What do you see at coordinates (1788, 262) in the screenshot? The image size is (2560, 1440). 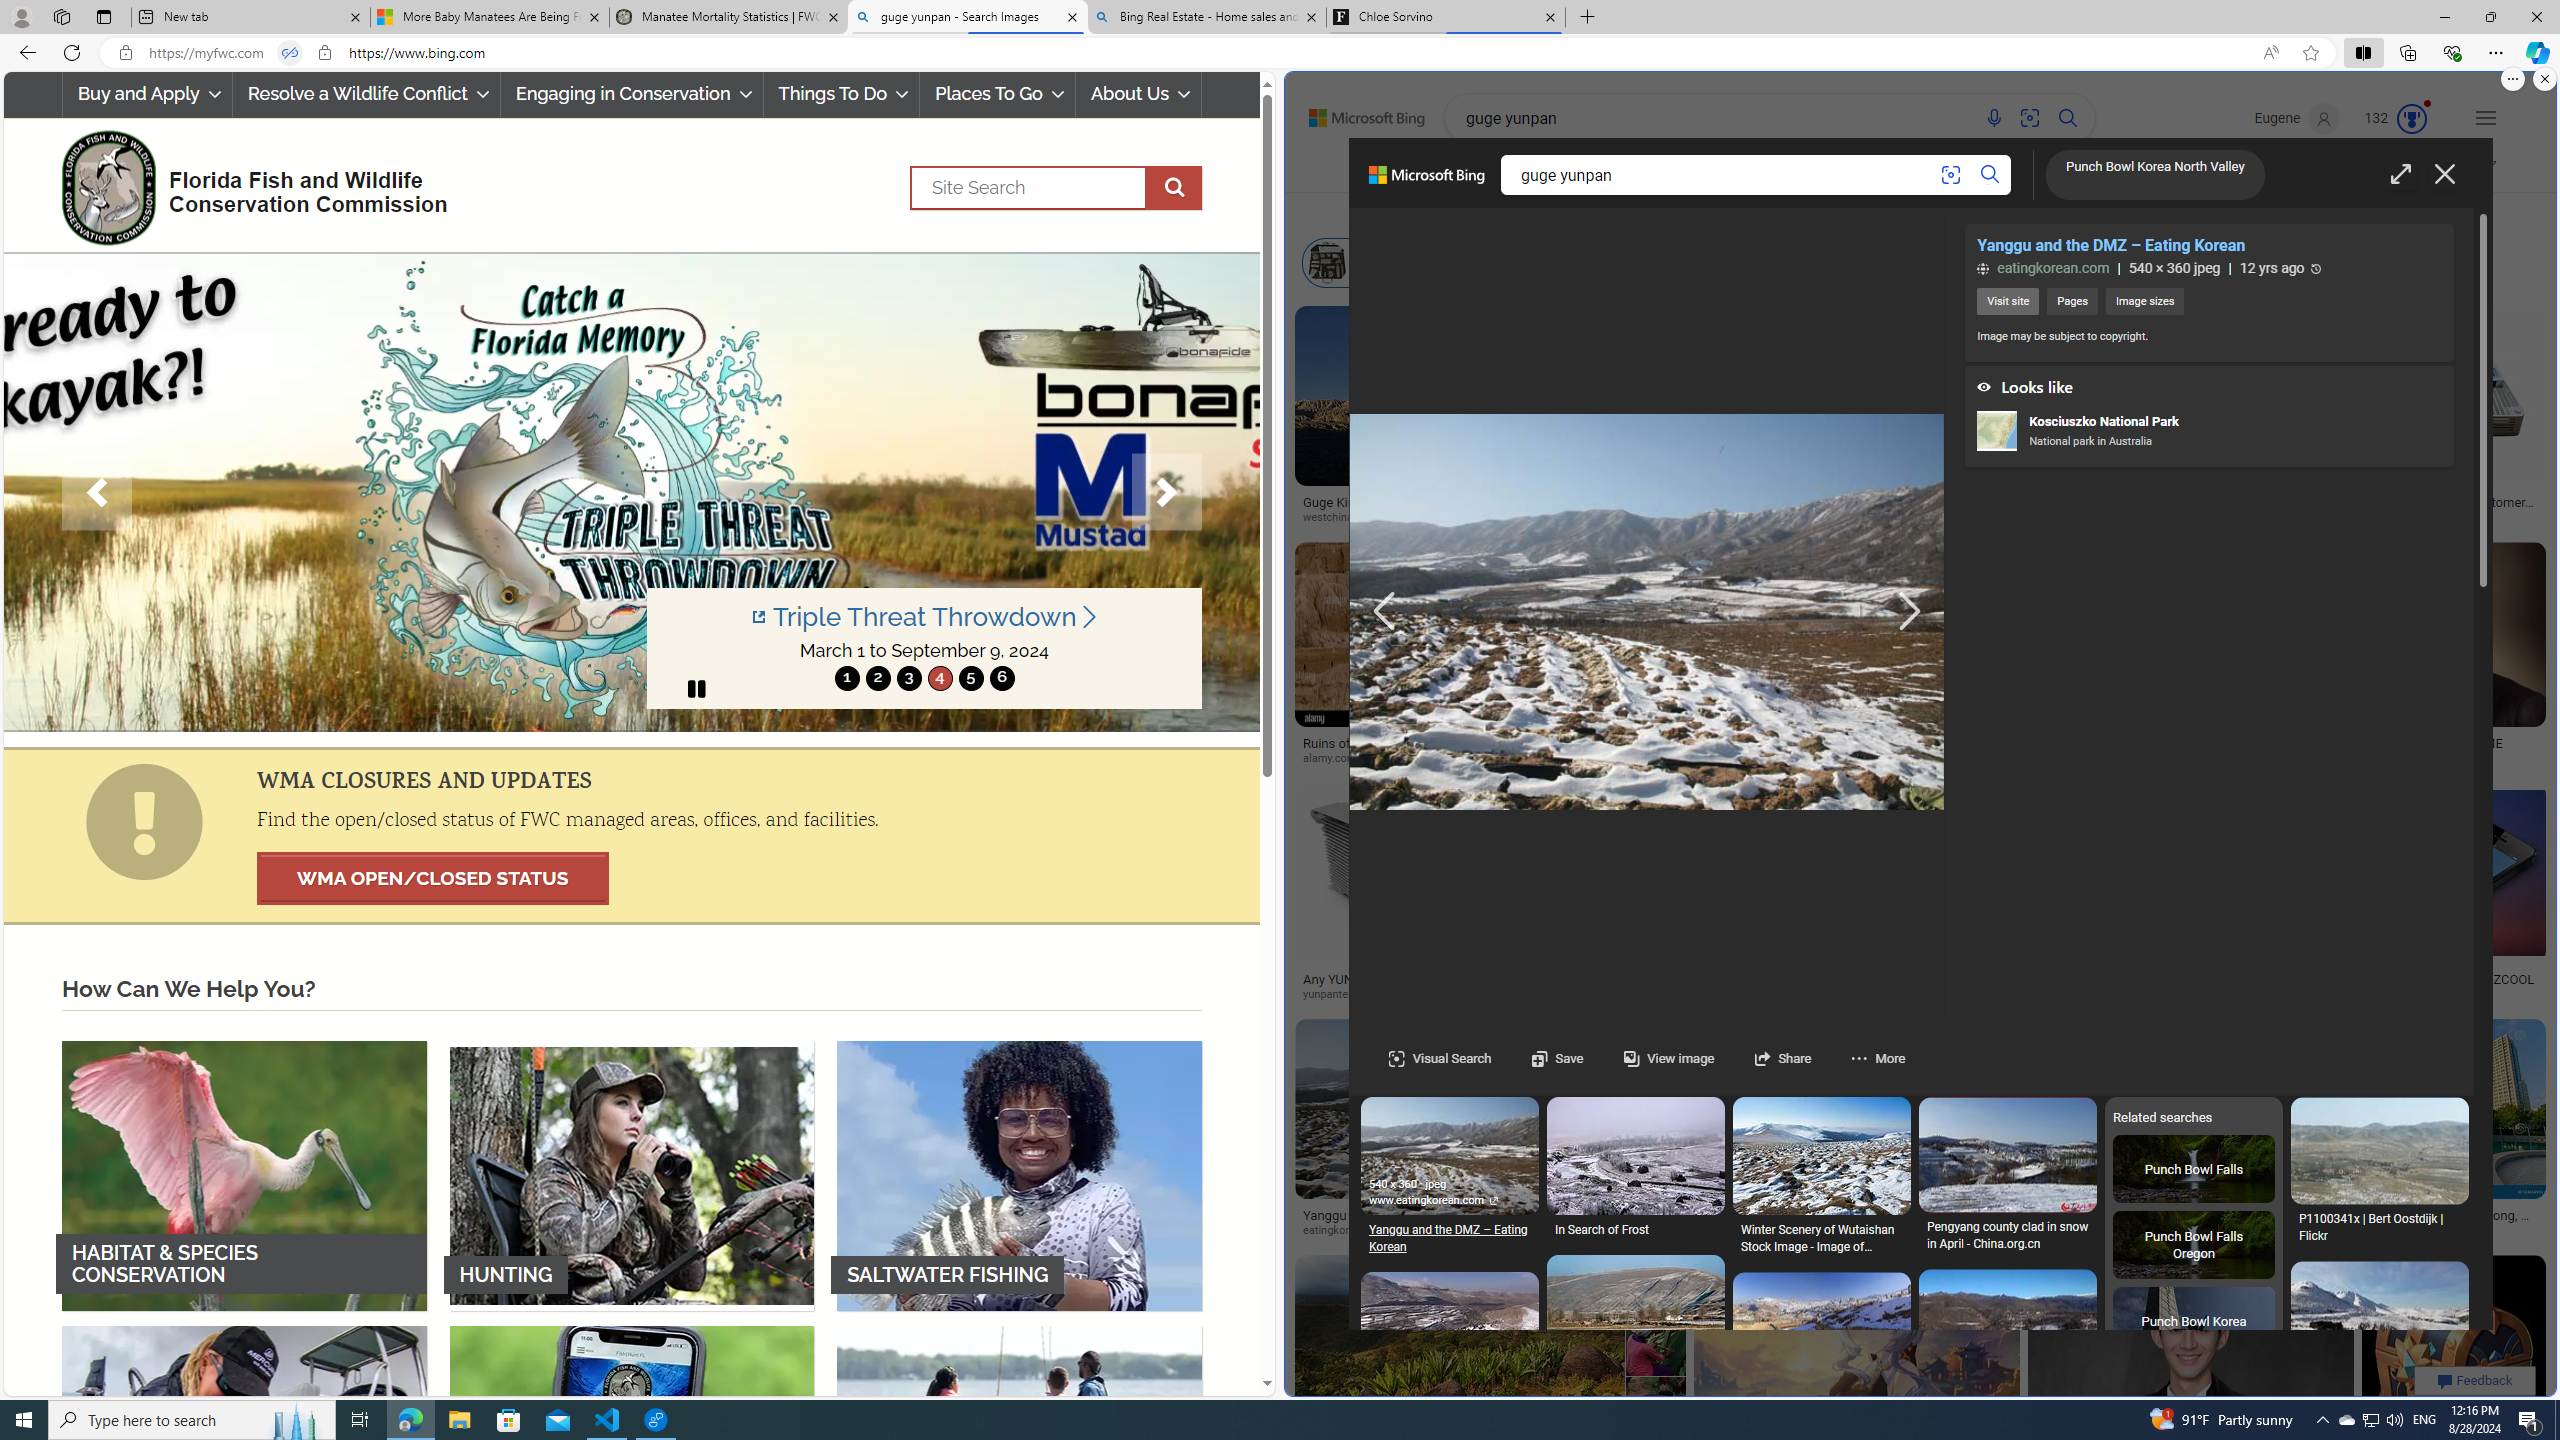 I see `Depth Gauge` at bounding box center [1788, 262].